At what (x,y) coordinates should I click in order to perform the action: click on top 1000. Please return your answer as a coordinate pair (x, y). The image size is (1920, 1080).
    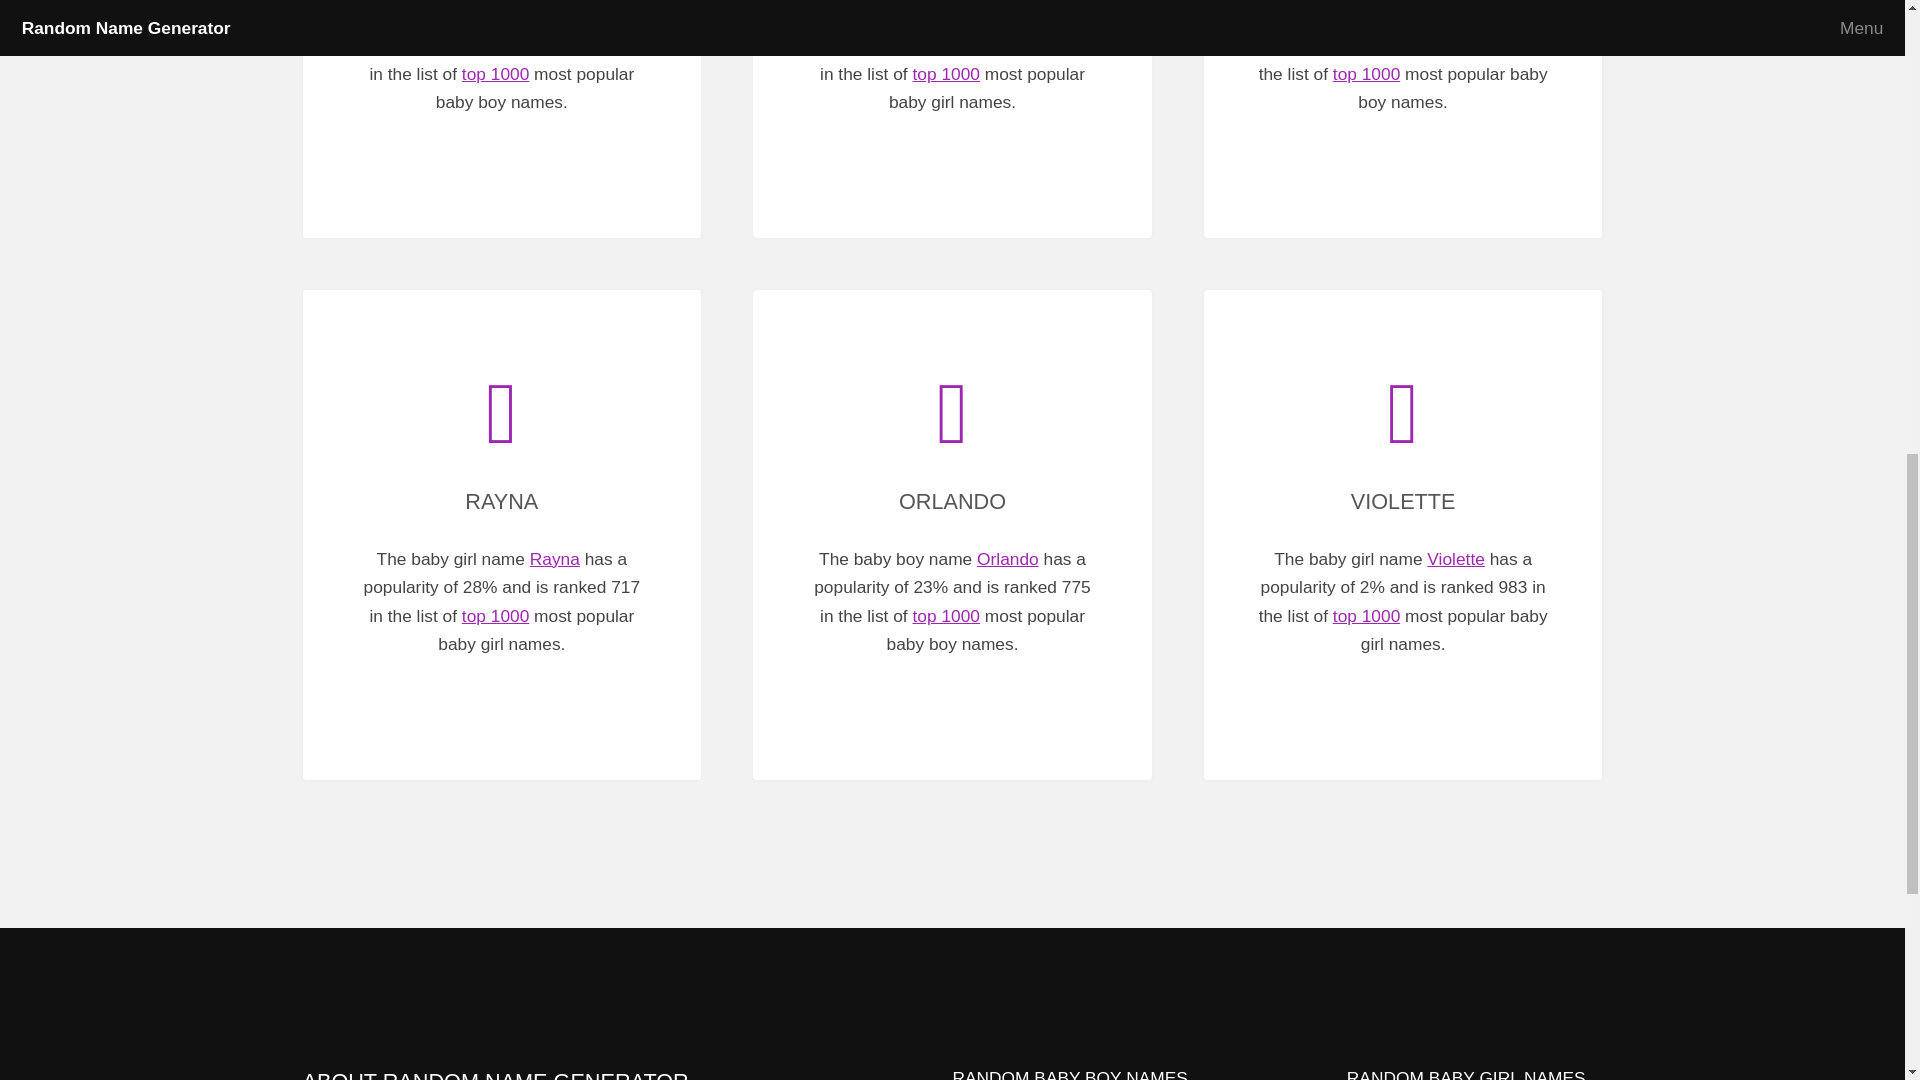
    Looking at the image, I should click on (496, 616).